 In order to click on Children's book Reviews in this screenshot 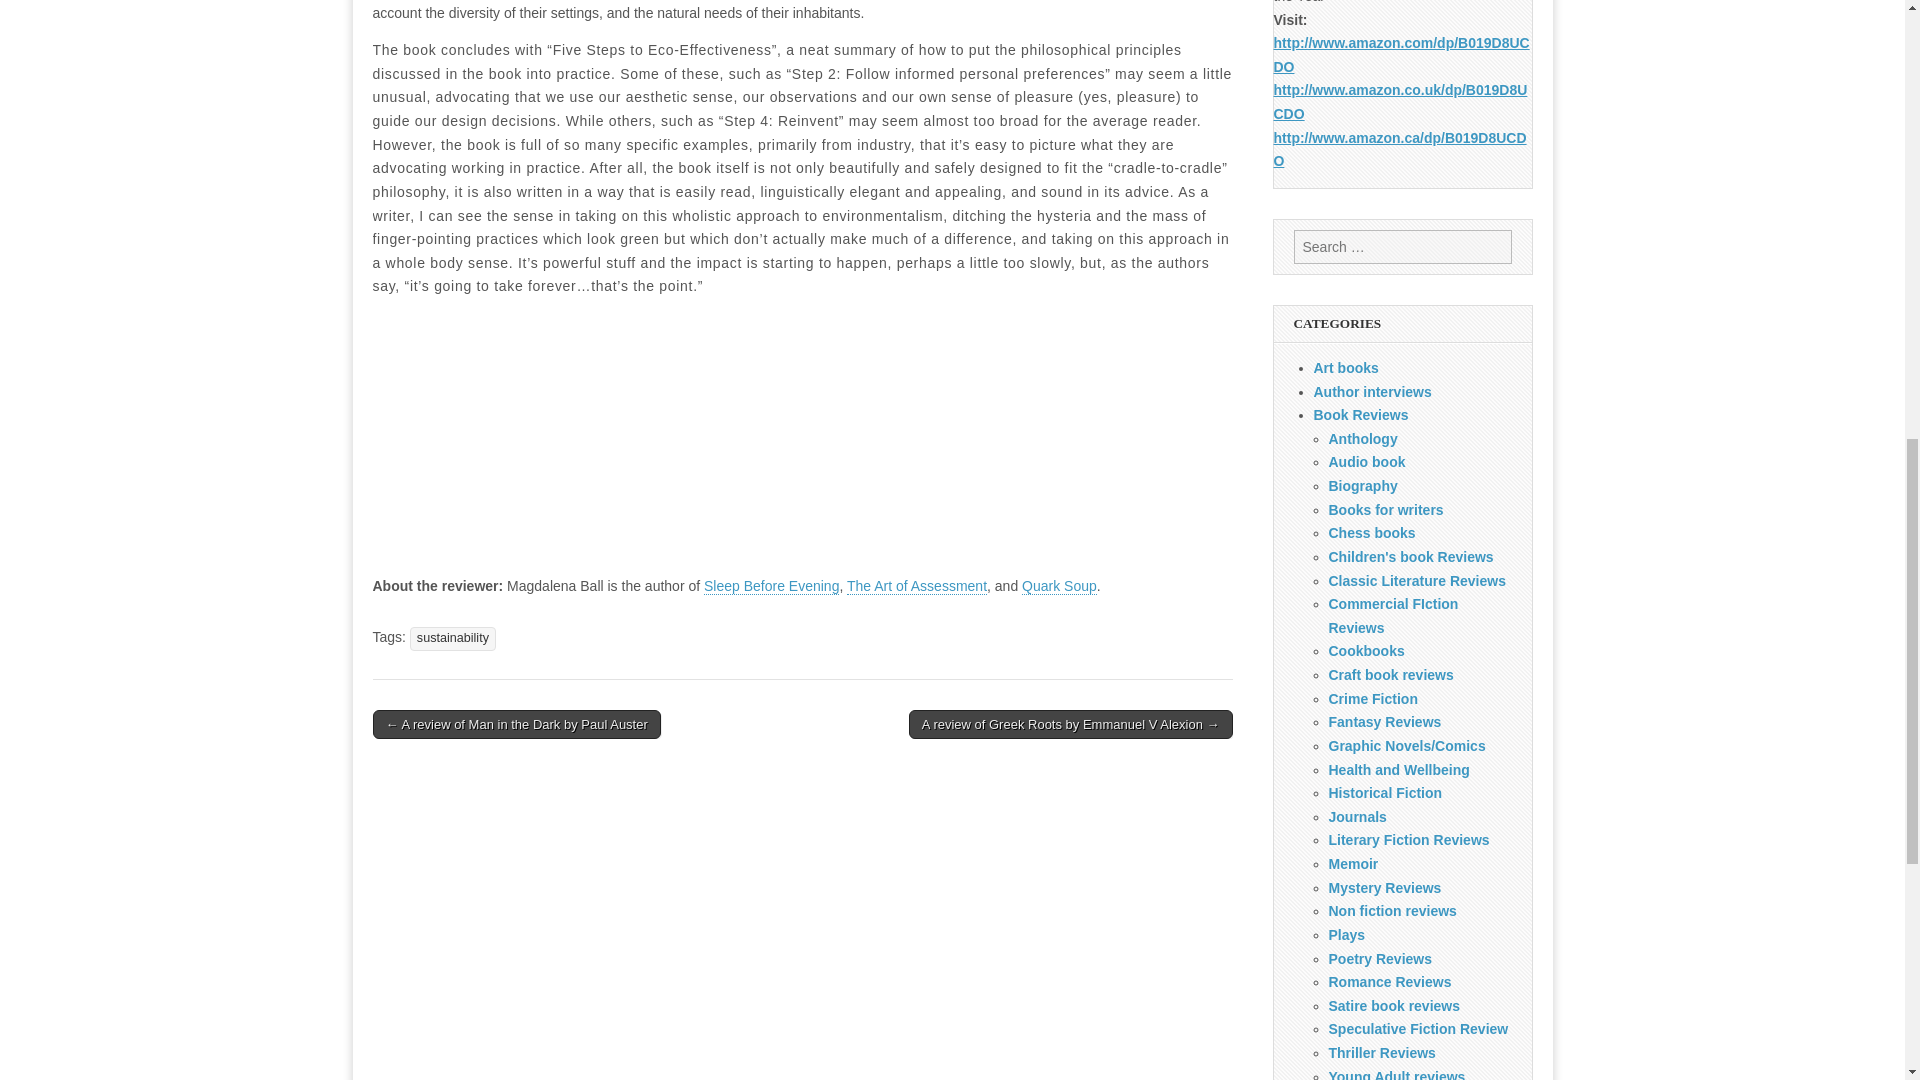, I will do `click(1410, 556)`.